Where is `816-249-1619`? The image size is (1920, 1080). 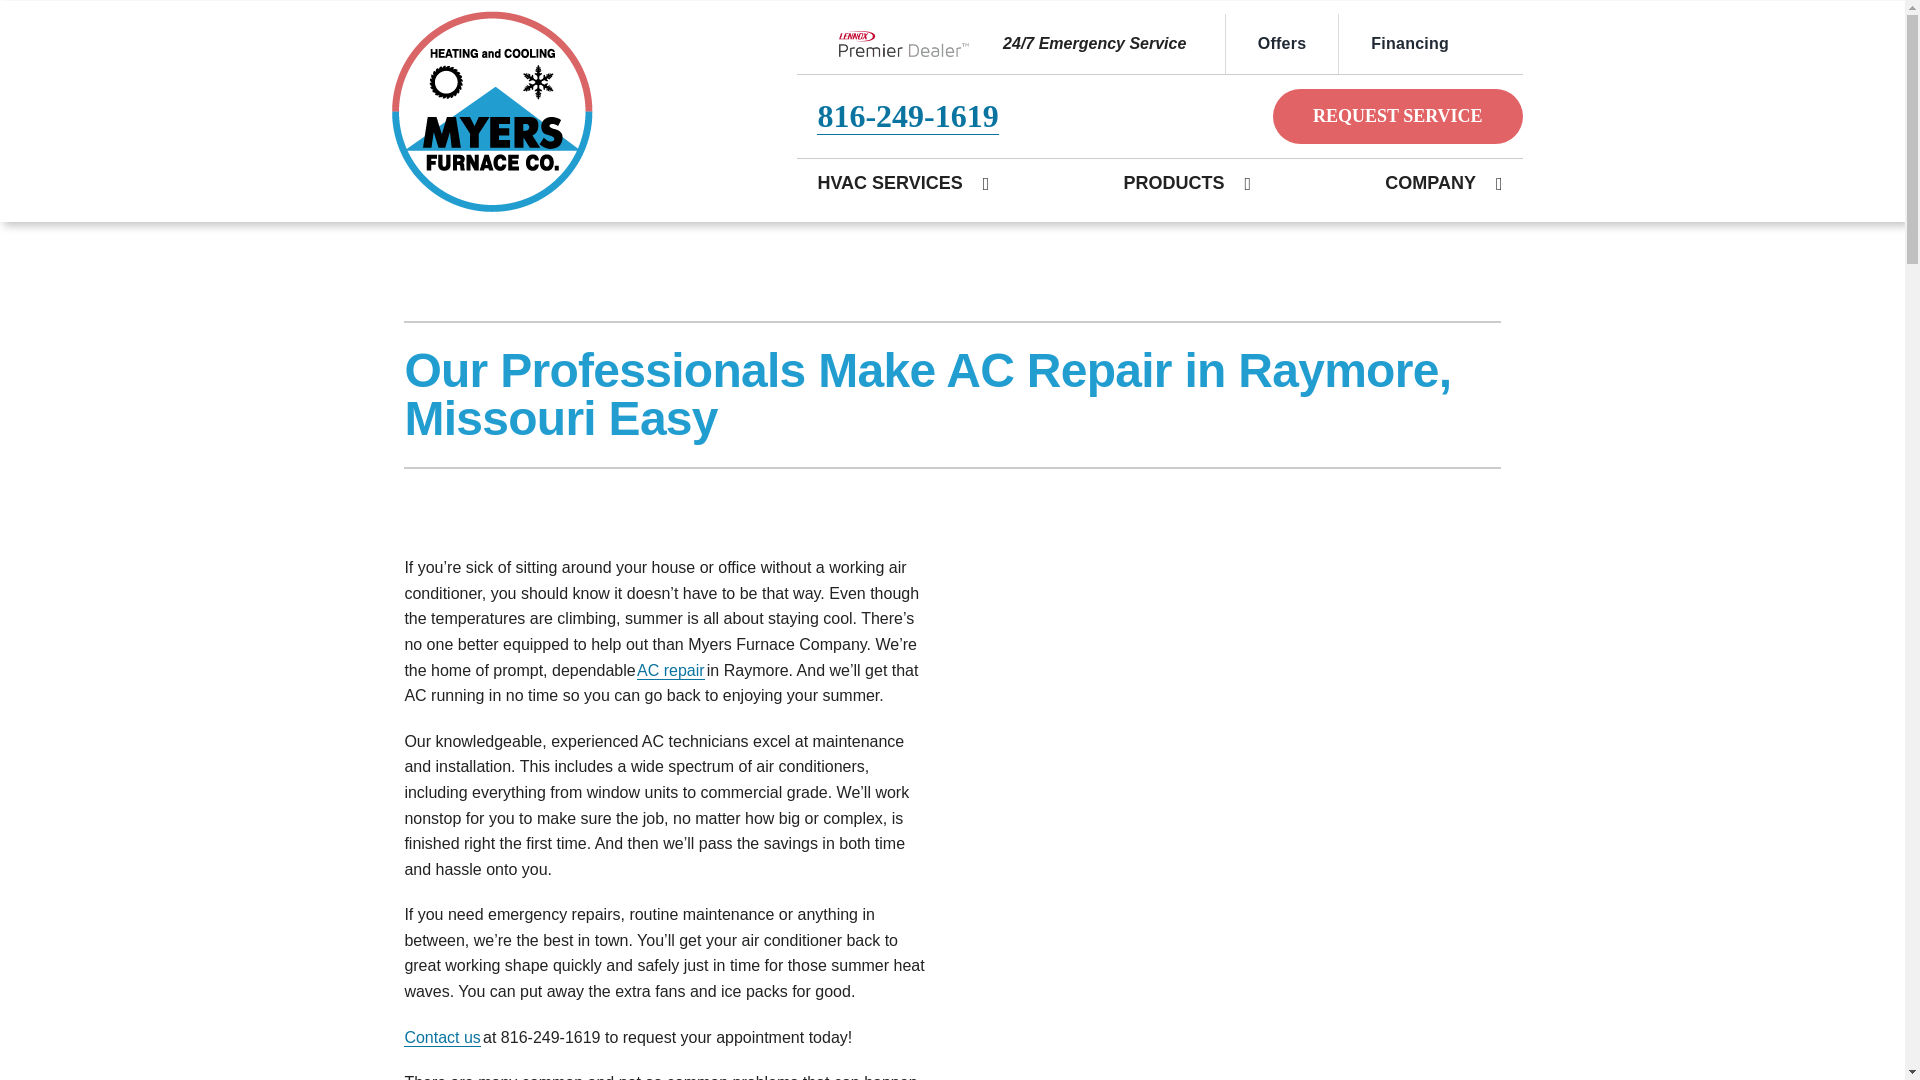 816-249-1619 is located at coordinates (908, 116).